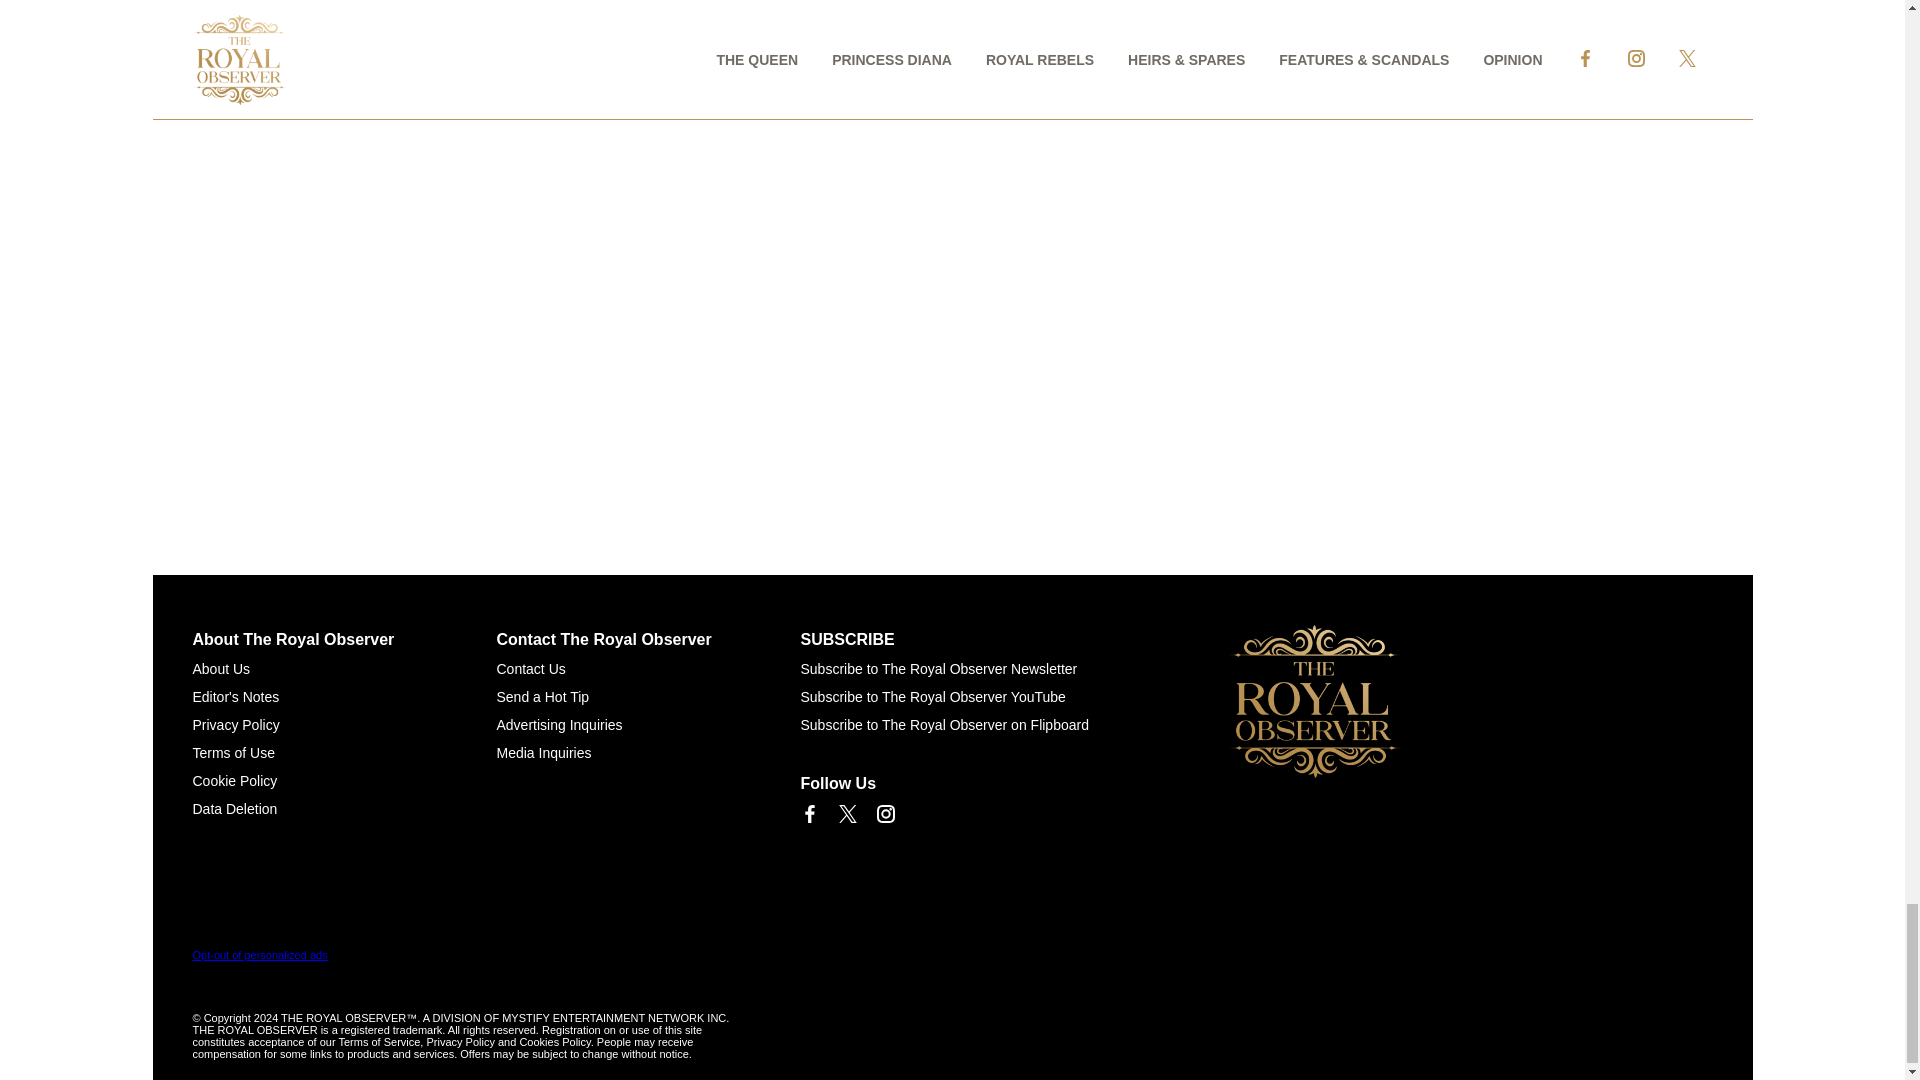 The width and height of the screenshot is (1920, 1080). I want to click on Data Deletion, so click(234, 808).